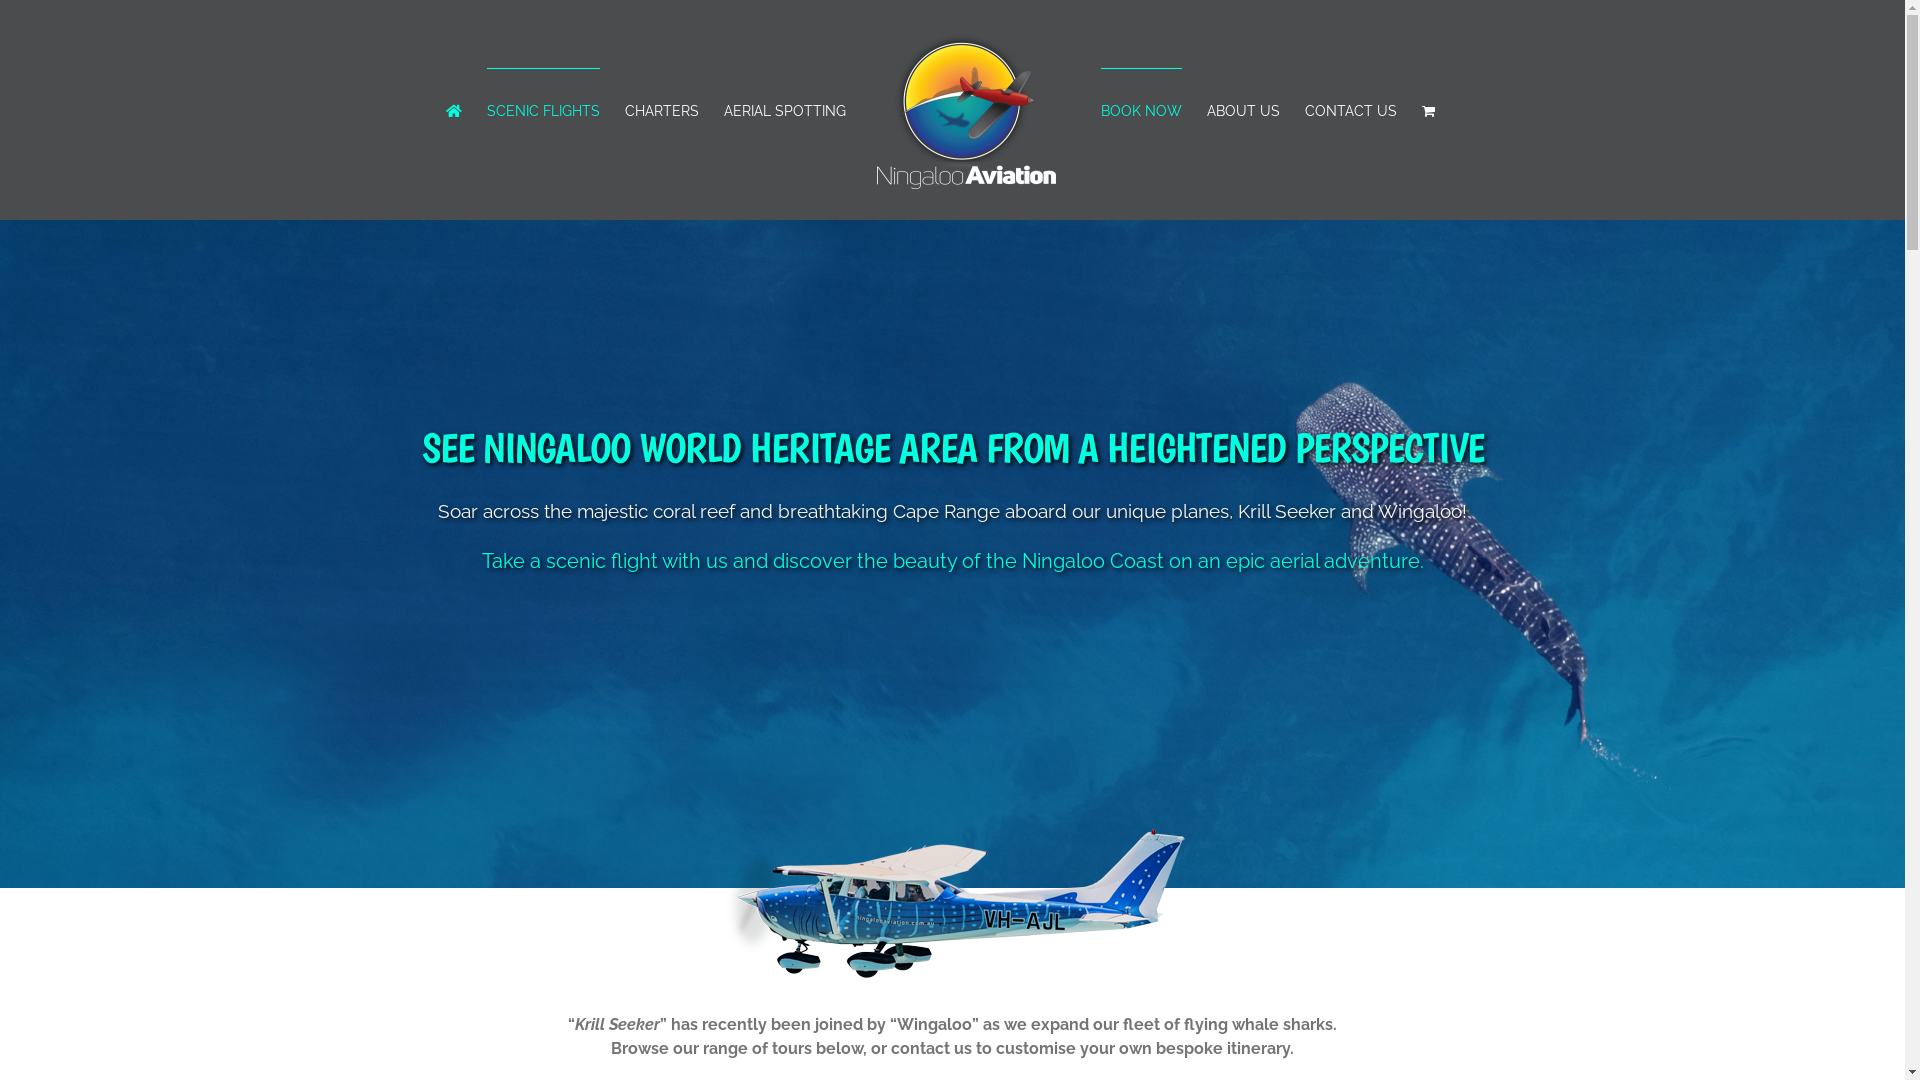  I want to click on AERIAL SPOTTING, so click(785, 110).